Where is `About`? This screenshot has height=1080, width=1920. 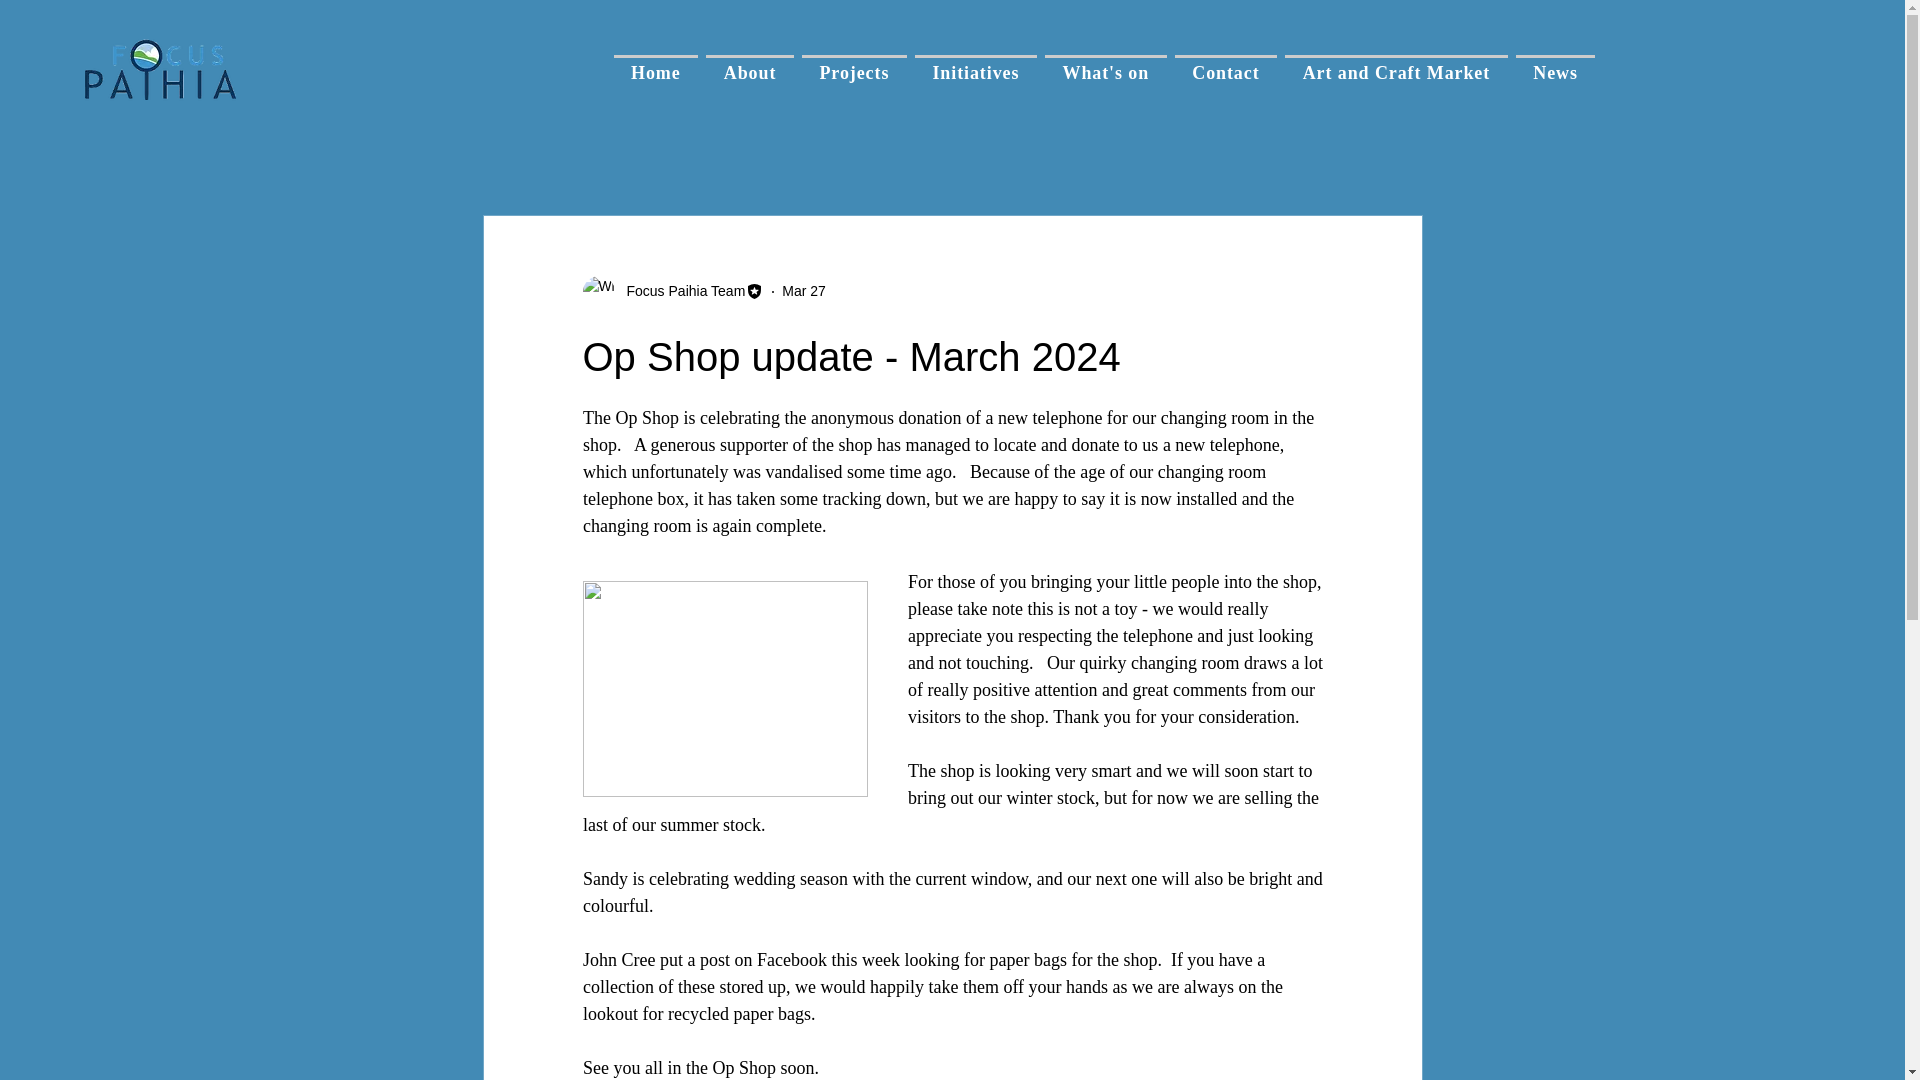
About is located at coordinates (750, 72).